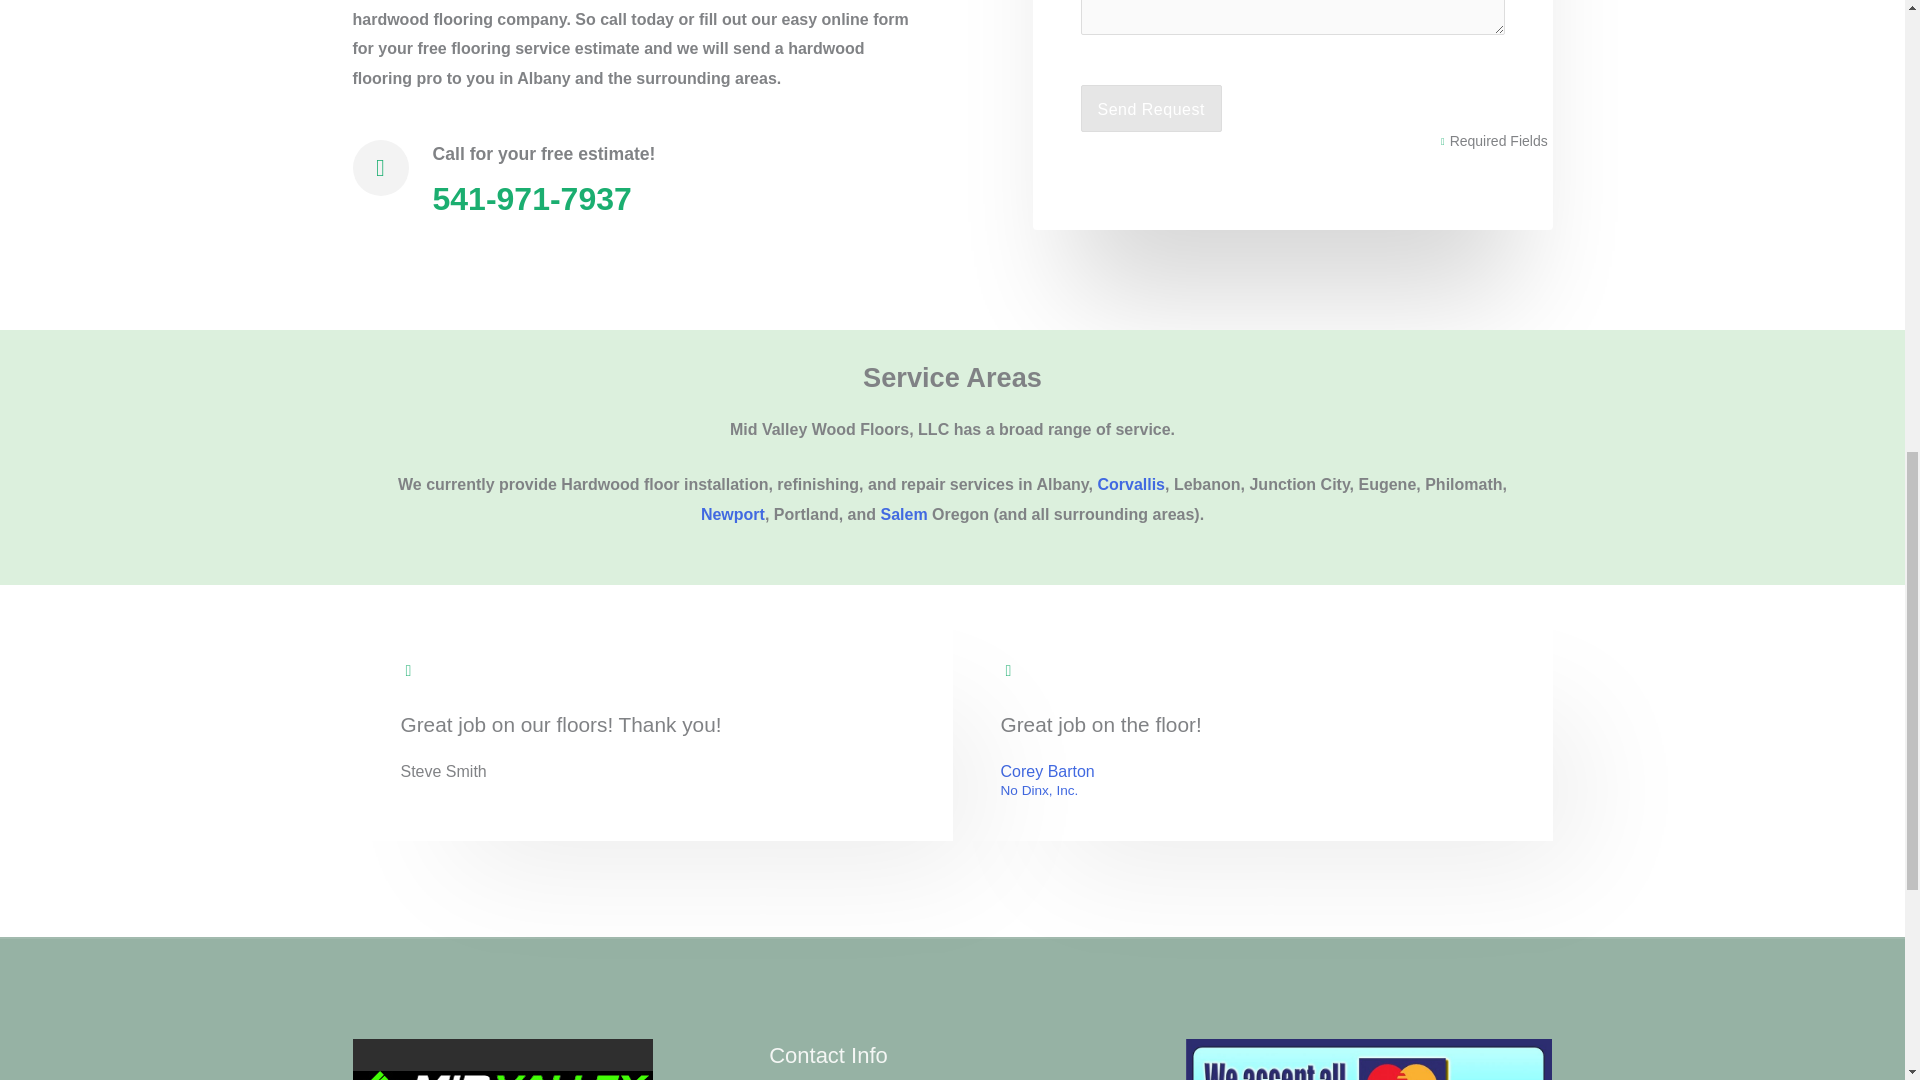  Describe the element at coordinates (1047, 791) in the screenshot. I see `No Dinx, Inc.` at that location.